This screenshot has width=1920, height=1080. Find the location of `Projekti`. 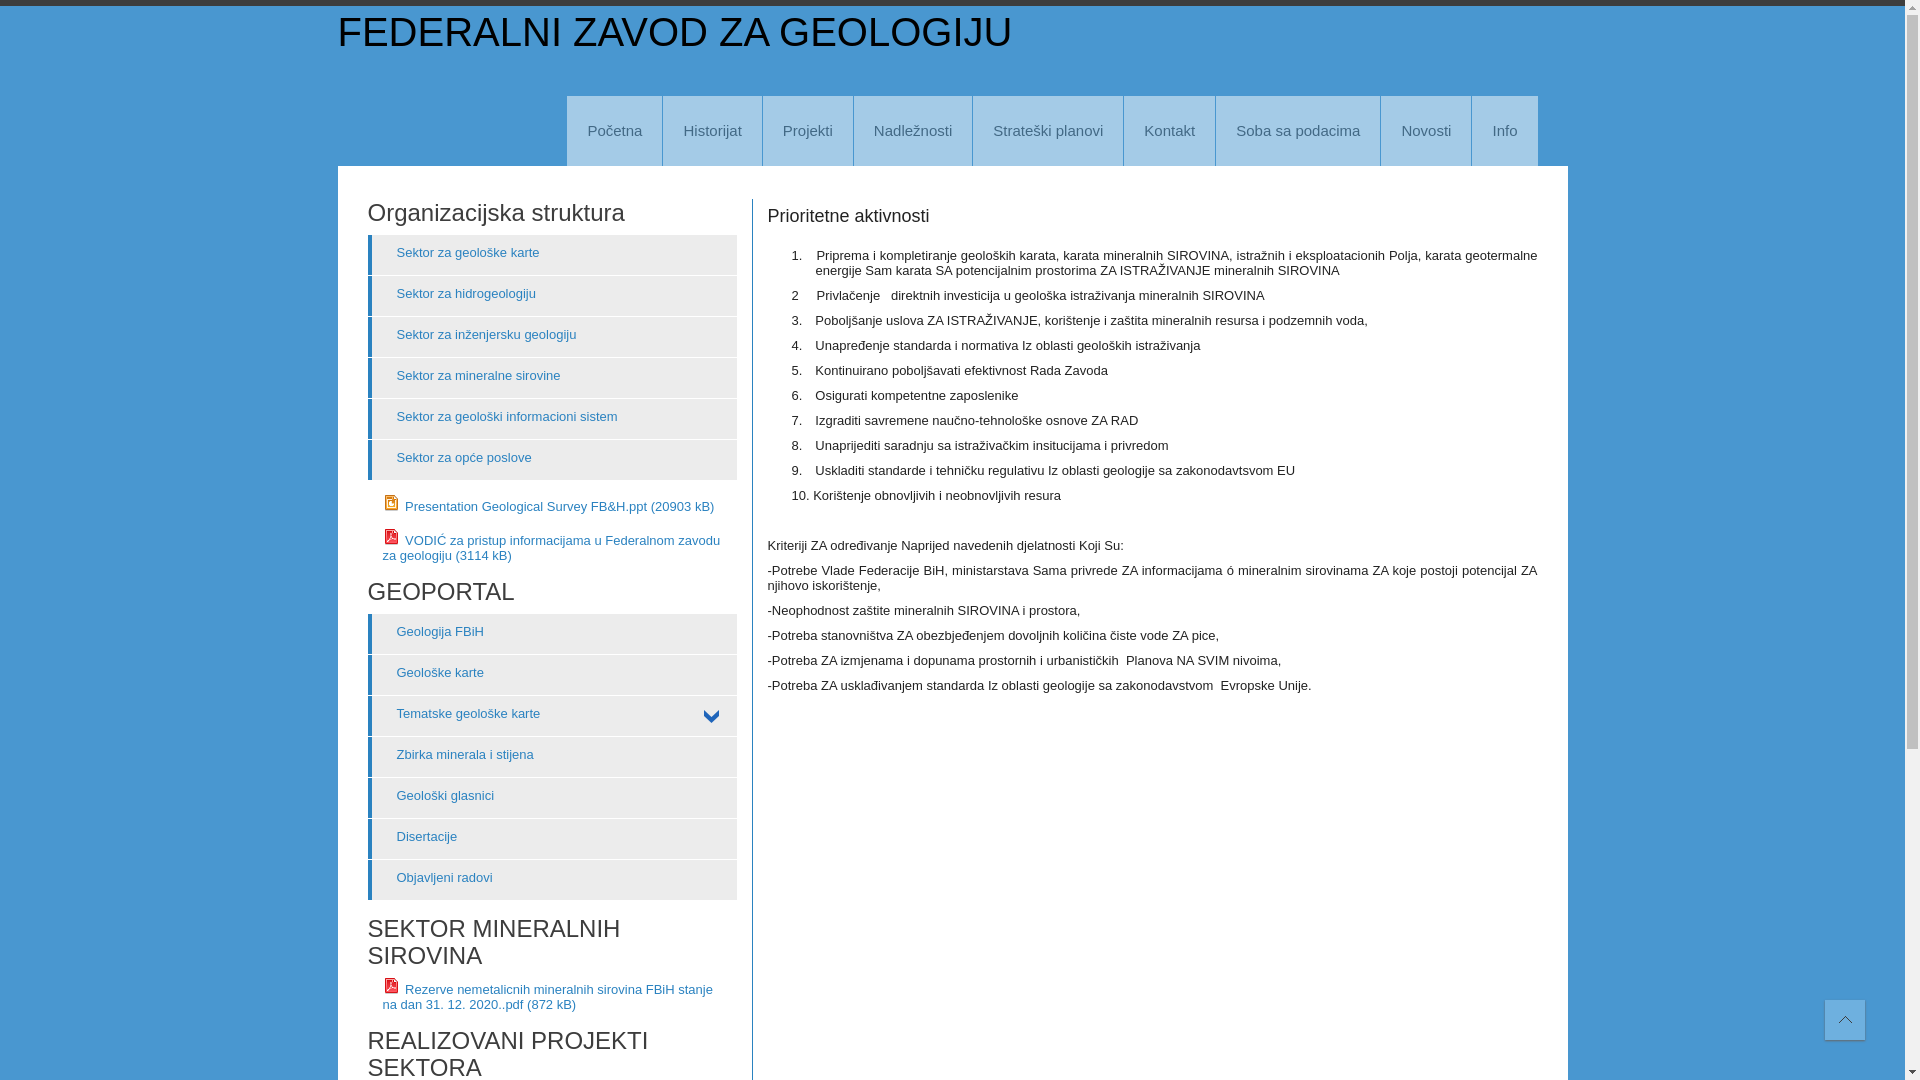

Projekti is located at coordinates (808, 131).